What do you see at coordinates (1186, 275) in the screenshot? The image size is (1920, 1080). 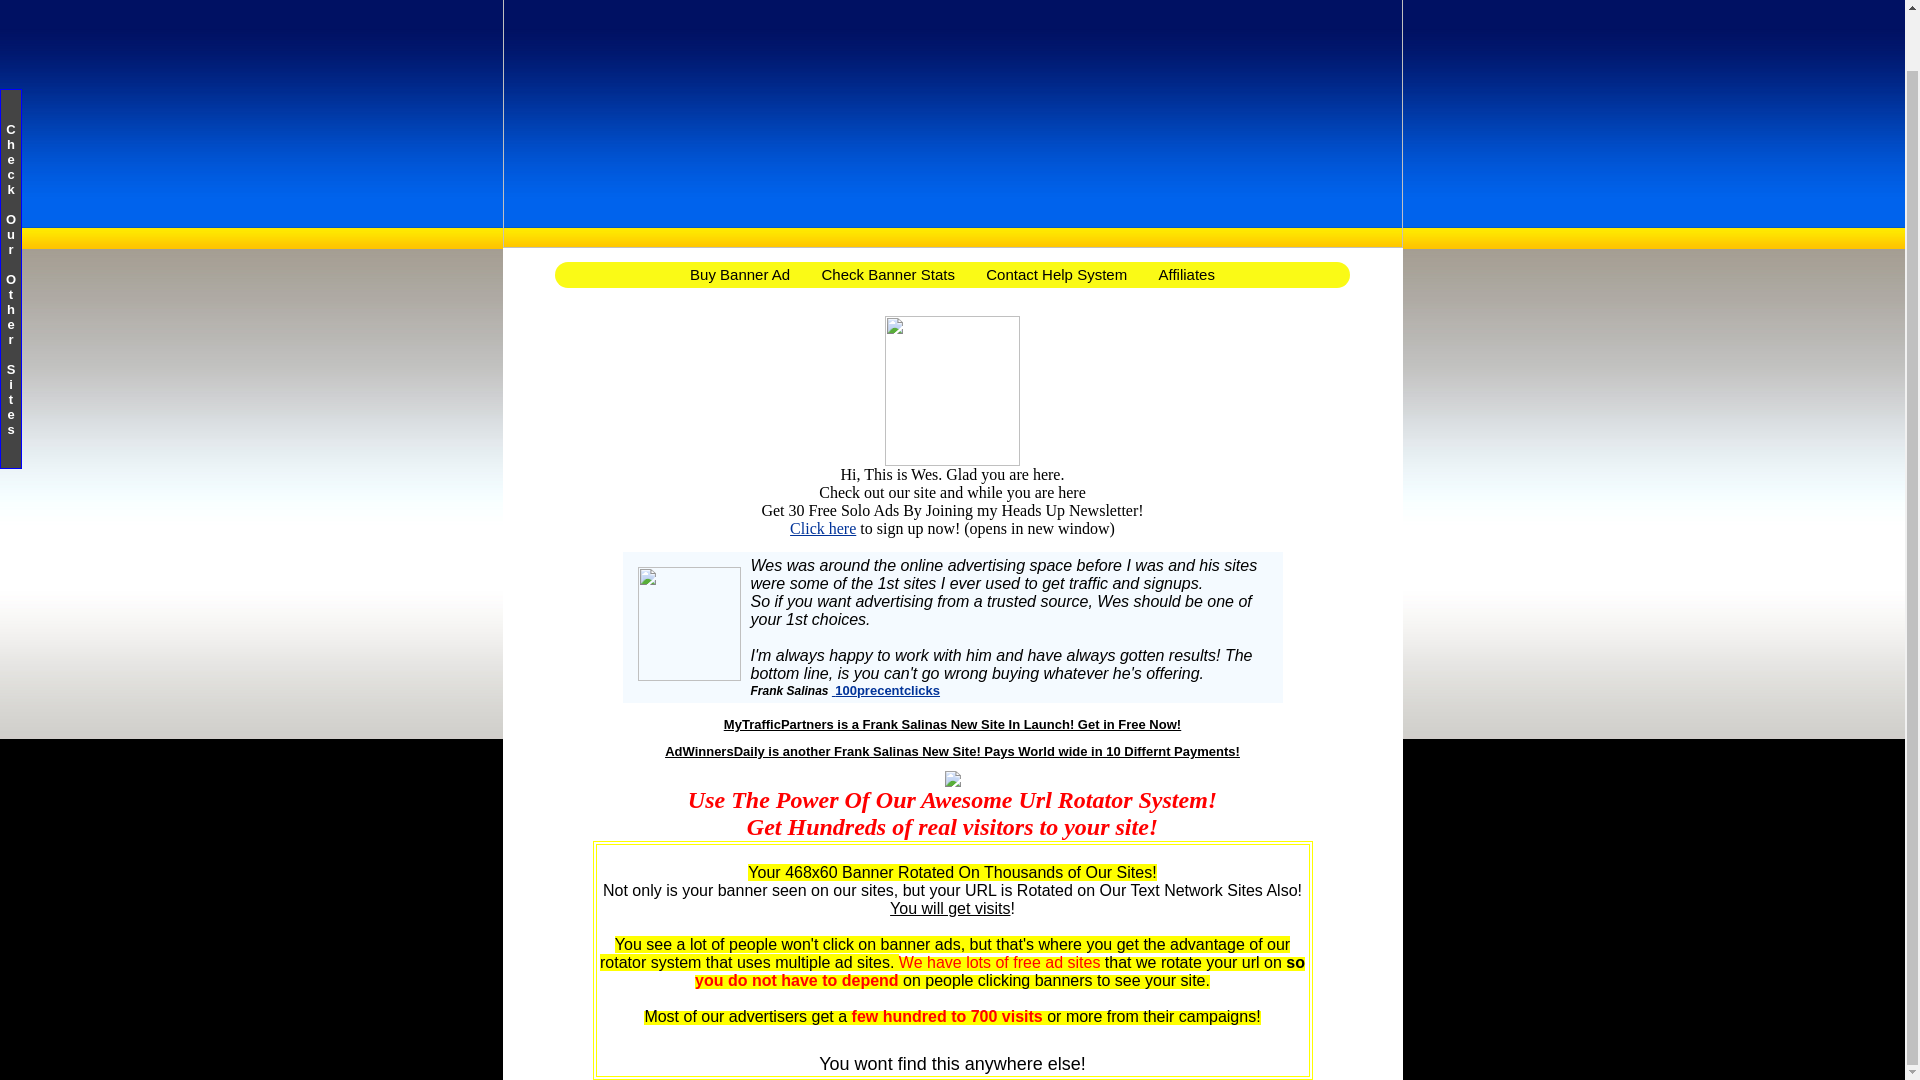 I see `Affiliates` at bounding box center [1186, 275].